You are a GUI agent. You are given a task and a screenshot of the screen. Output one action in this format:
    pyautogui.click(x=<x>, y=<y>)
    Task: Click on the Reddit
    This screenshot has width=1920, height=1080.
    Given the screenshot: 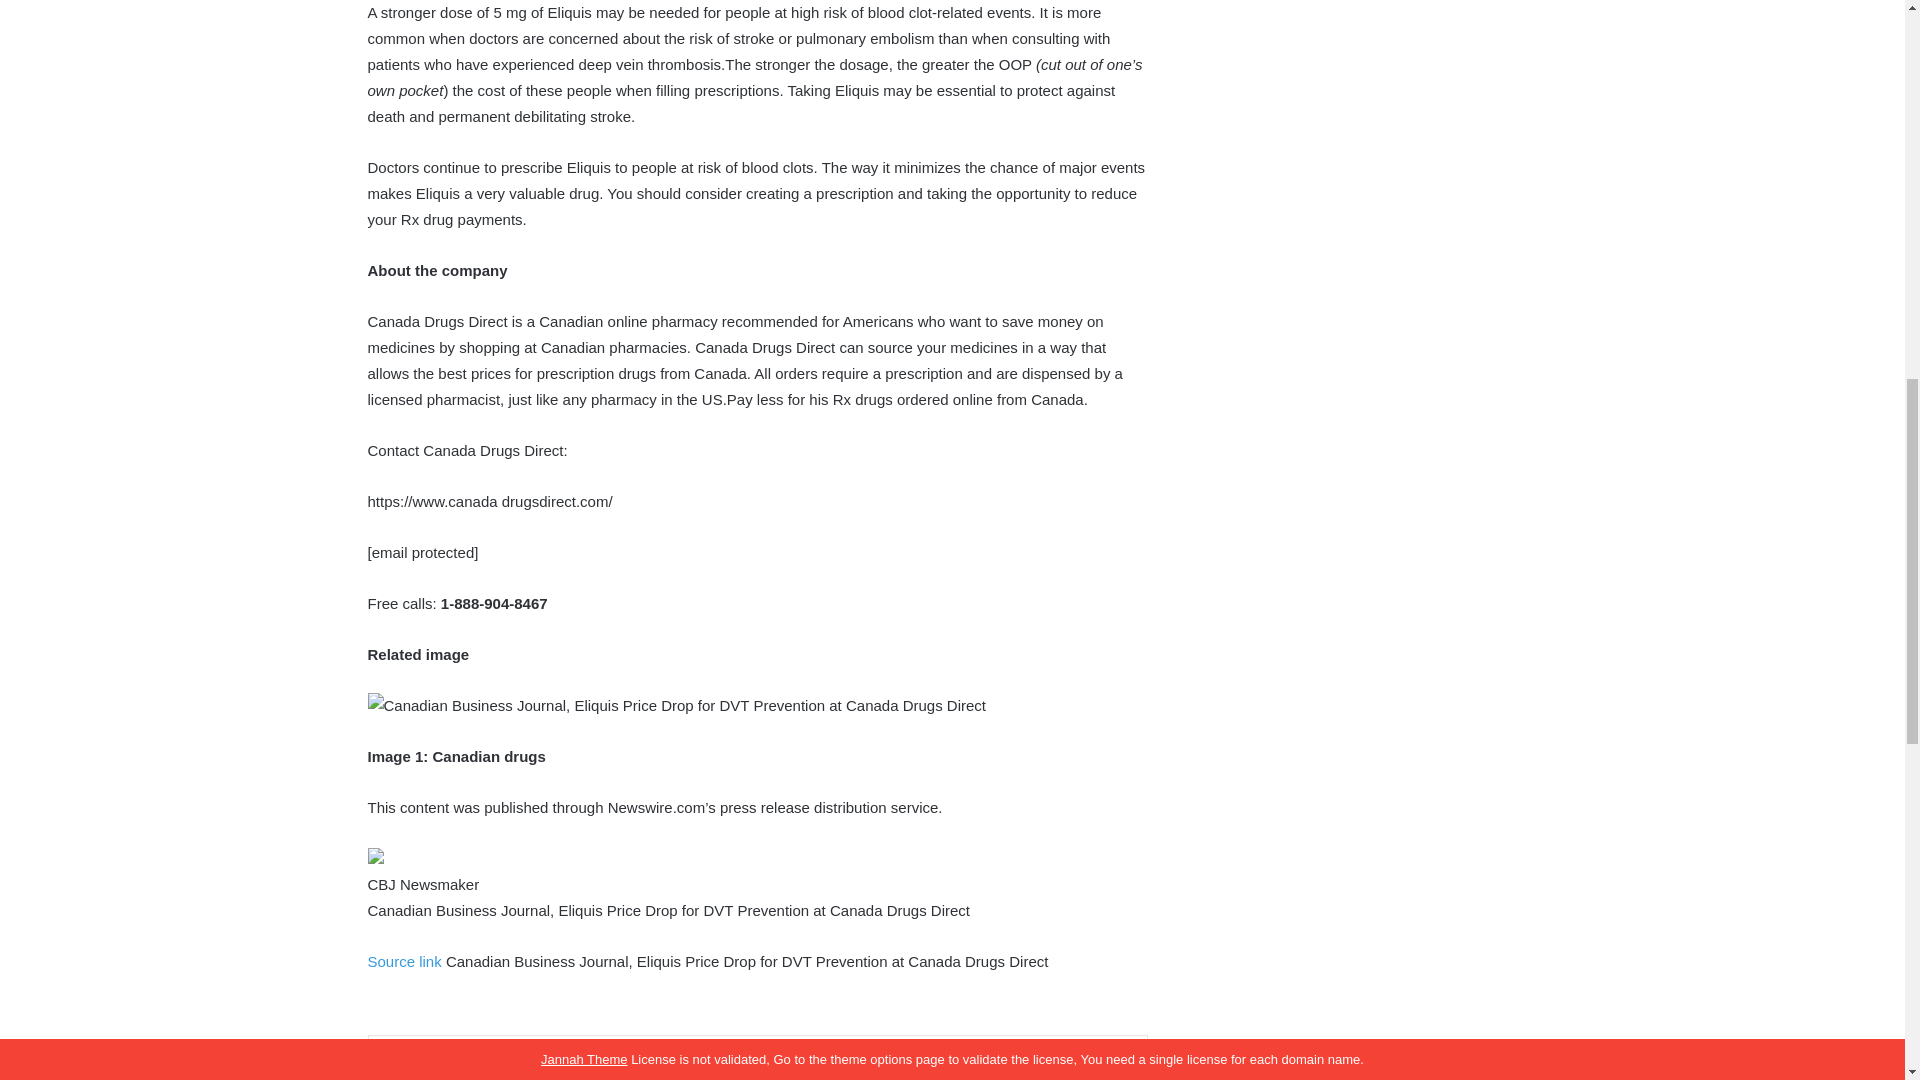 What is the action you would take?
    pyautogui.click(x=907, y=1066)
    